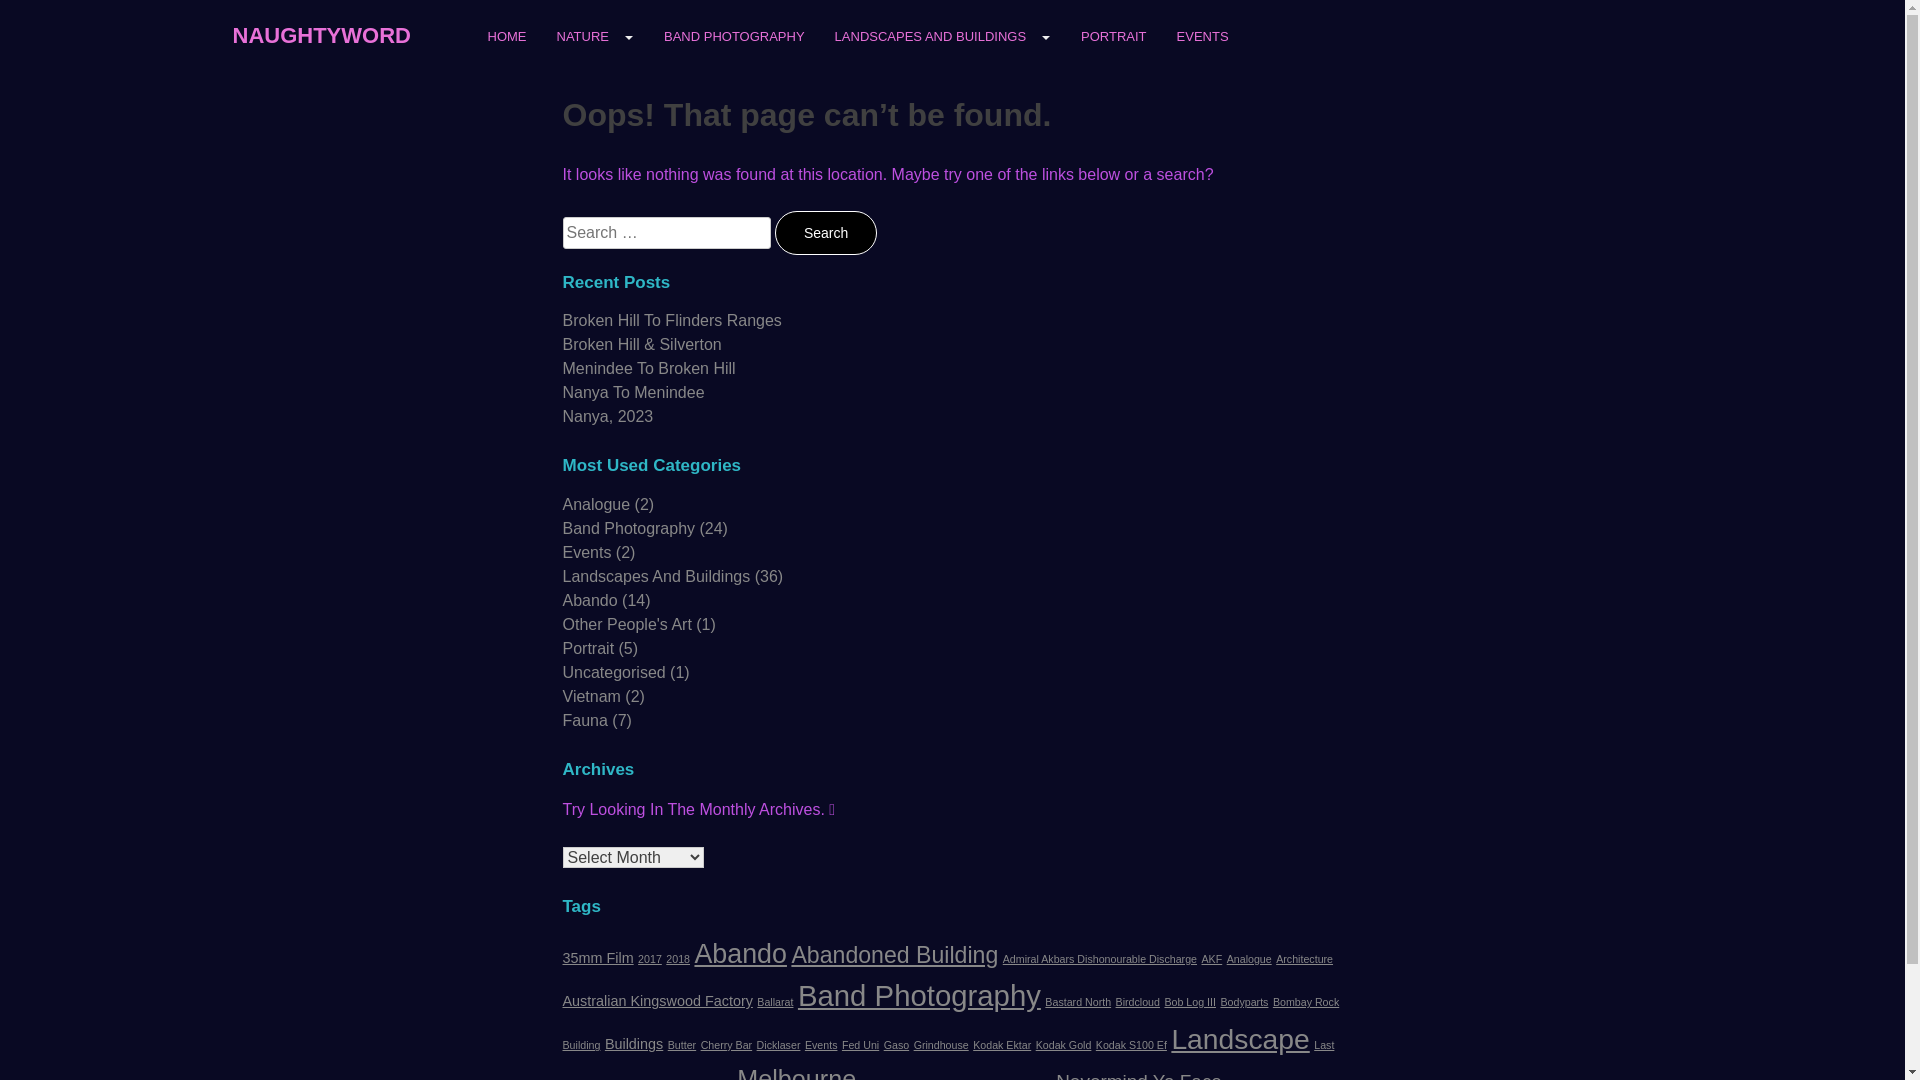 The width and height of the screenshot is (1920, 1080). What do you see at coordinates (633, 392) in the screenshot?
I see `Nanya To Menindee` at bounding box center [633, 392].